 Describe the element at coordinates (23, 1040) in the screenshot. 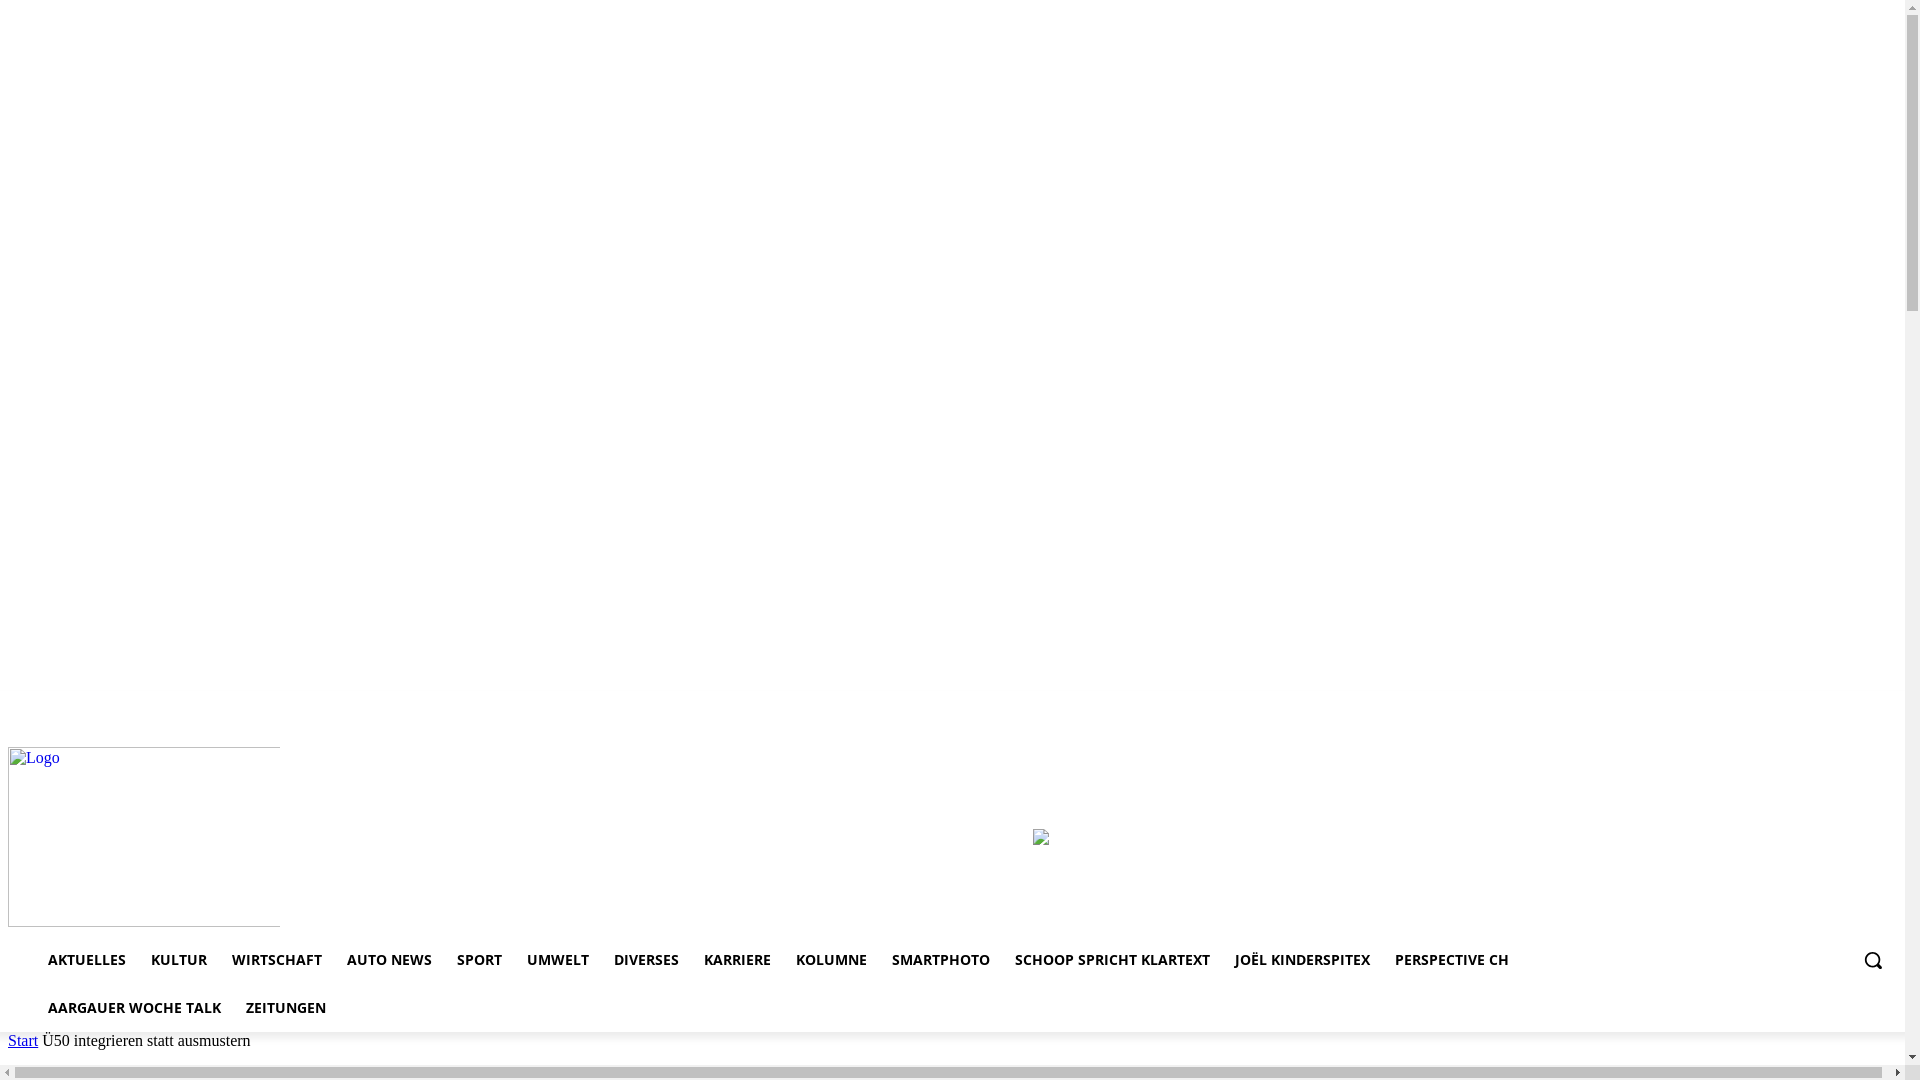

I see `Start` at that location.